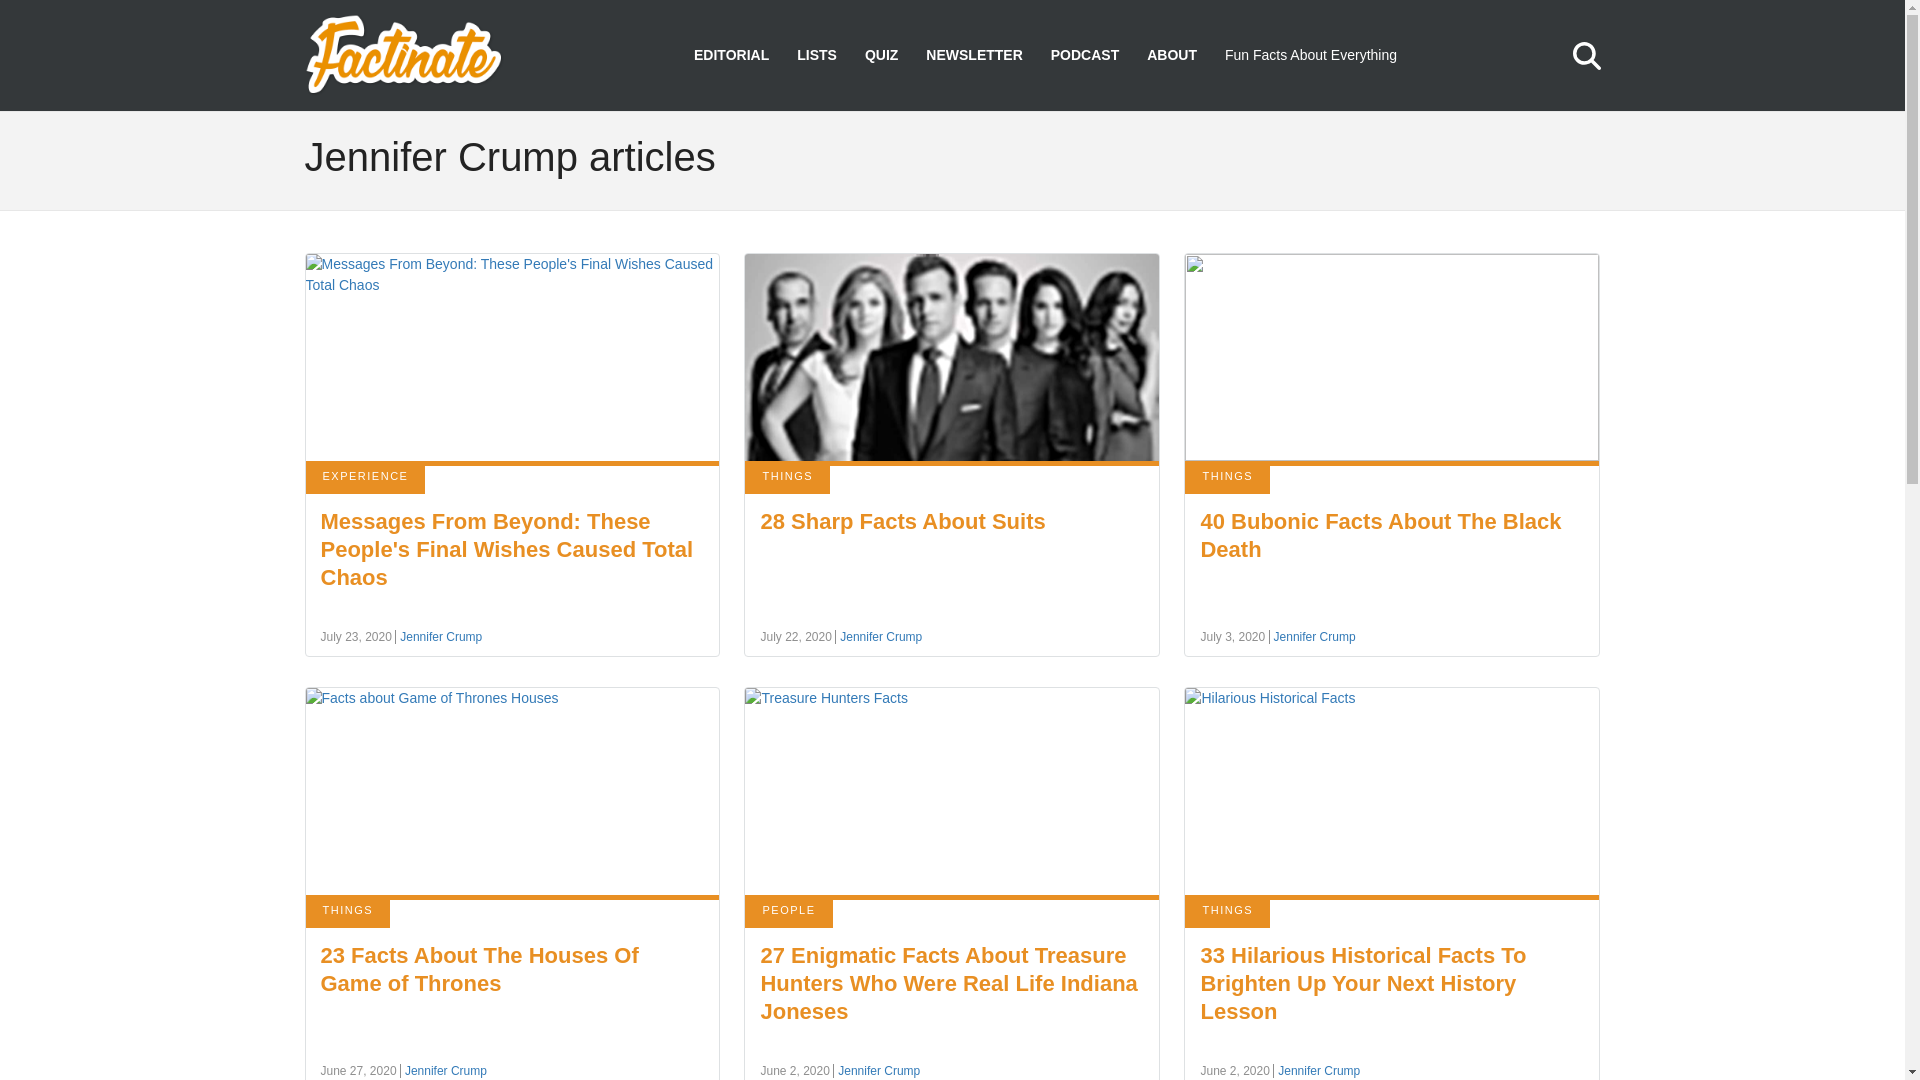  Describe the element at coordinates (438, 636) in the screenshot. I see `Jennifer Crump` at that location.